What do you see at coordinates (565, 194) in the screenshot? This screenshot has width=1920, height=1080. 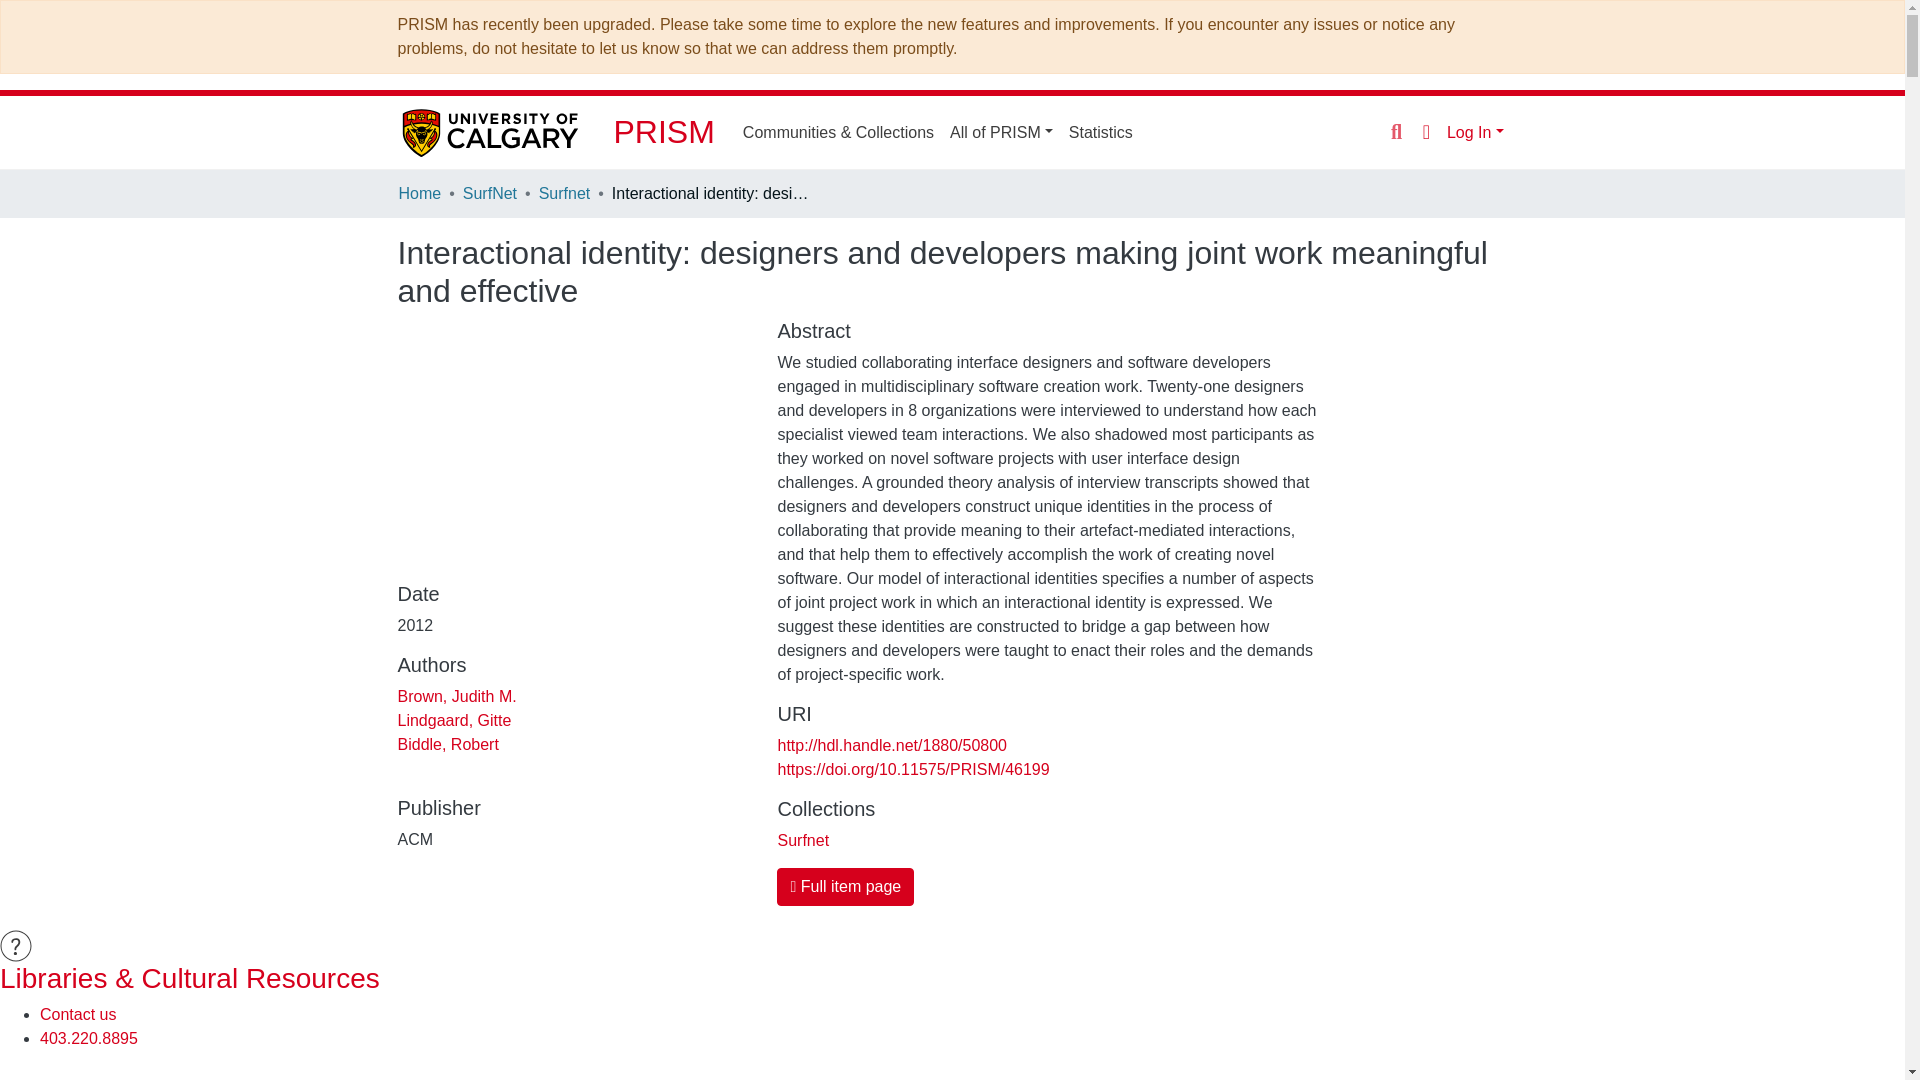 I see `Surfnet` at bounding box center [565, 194].